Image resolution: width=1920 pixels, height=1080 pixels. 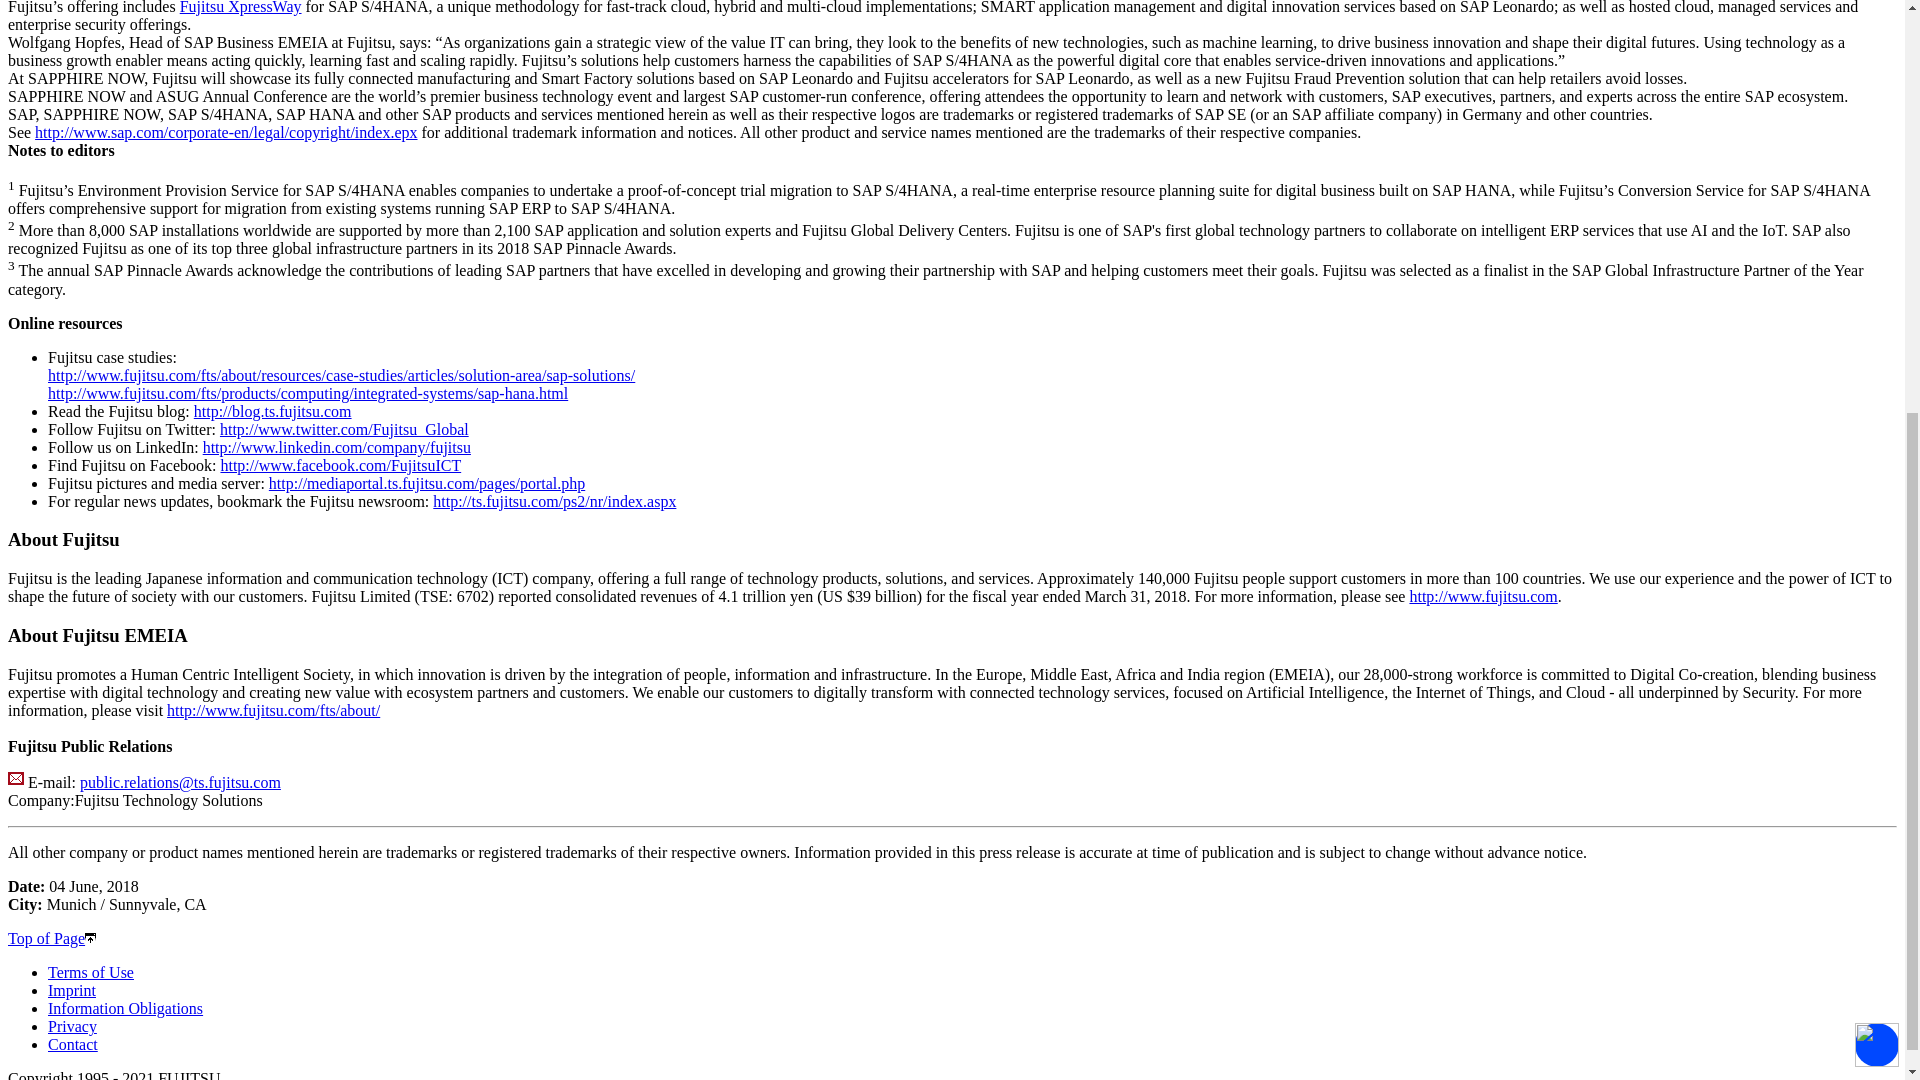 I want to click on Information Obligations, so click(x=126, y=1008).